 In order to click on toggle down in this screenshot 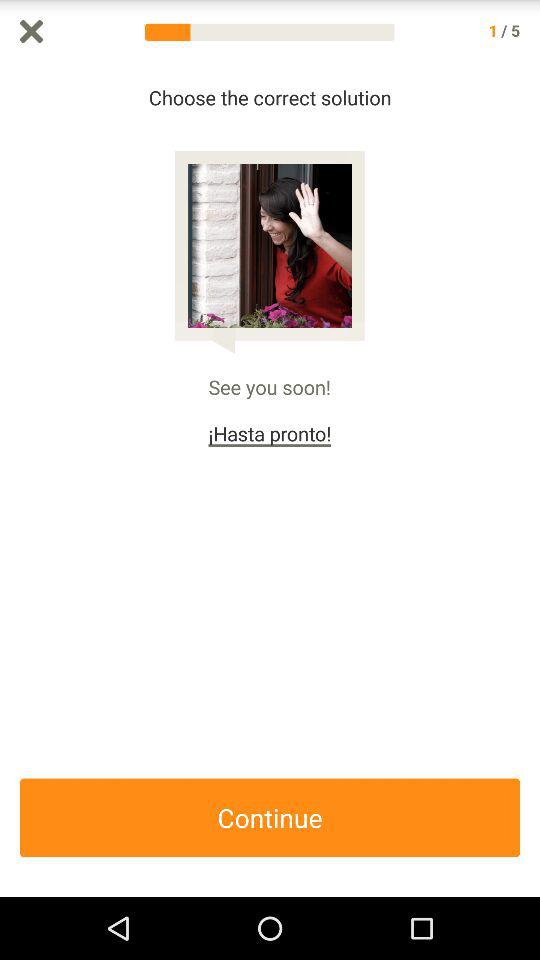, I will do `click(530, 480)`.